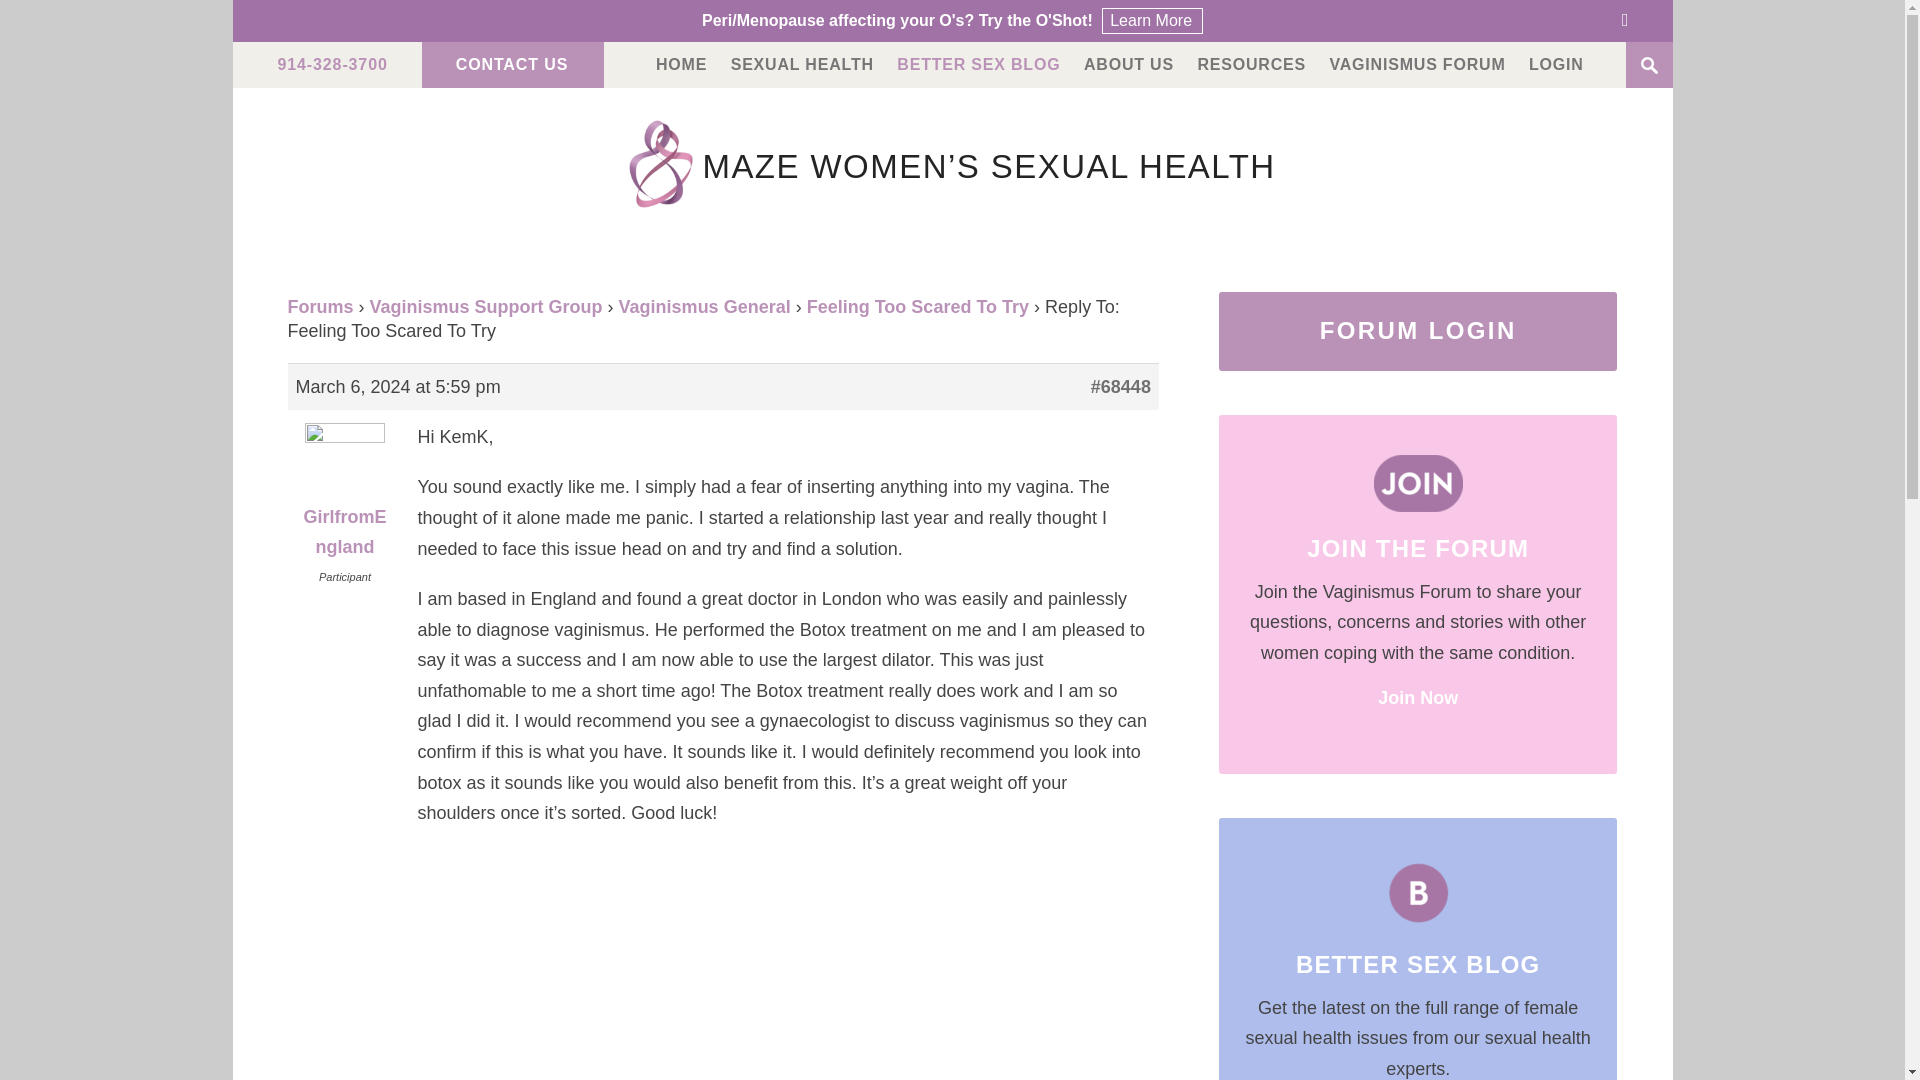  I want to click on BETTER SEX BLOG, so click(978, 65).